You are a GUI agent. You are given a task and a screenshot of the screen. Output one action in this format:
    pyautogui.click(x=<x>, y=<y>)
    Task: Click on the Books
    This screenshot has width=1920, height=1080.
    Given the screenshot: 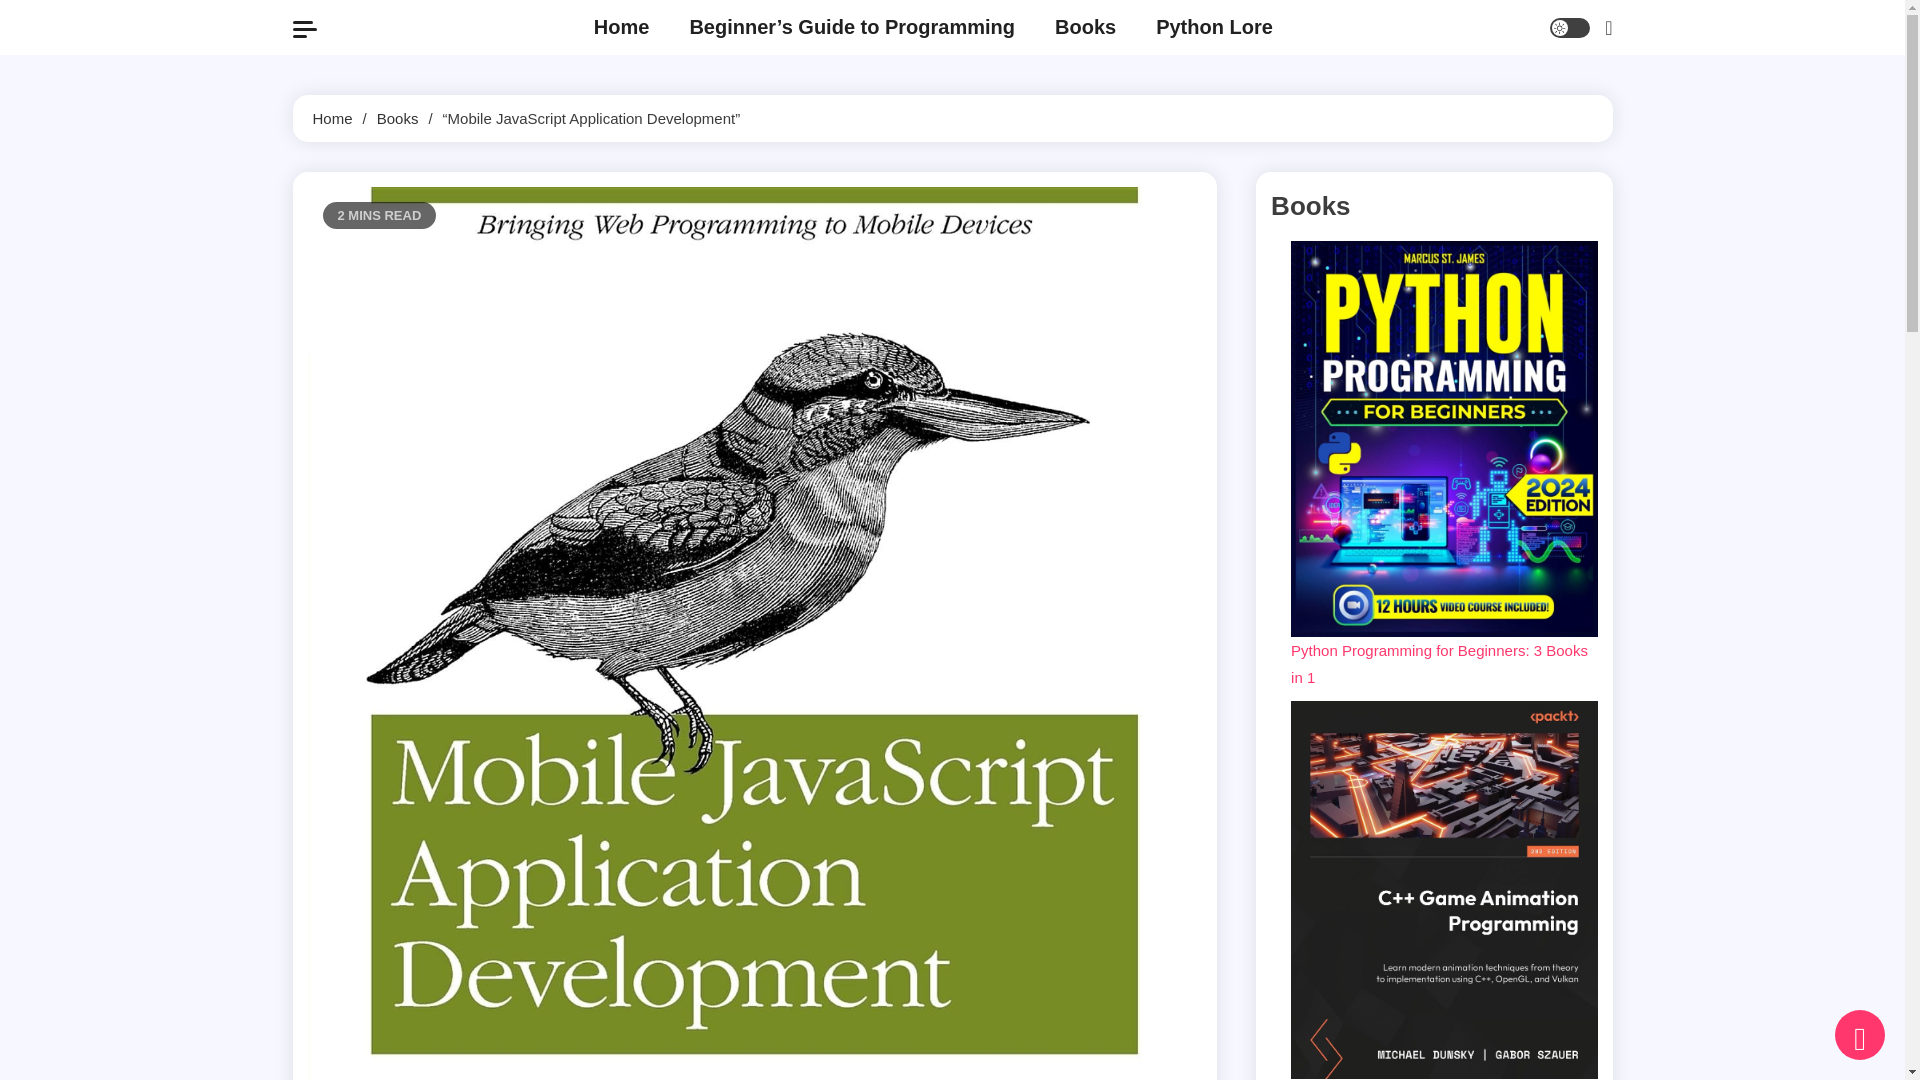 What is the action you would take?
    pyautogui.click(x=397, y=118)
    